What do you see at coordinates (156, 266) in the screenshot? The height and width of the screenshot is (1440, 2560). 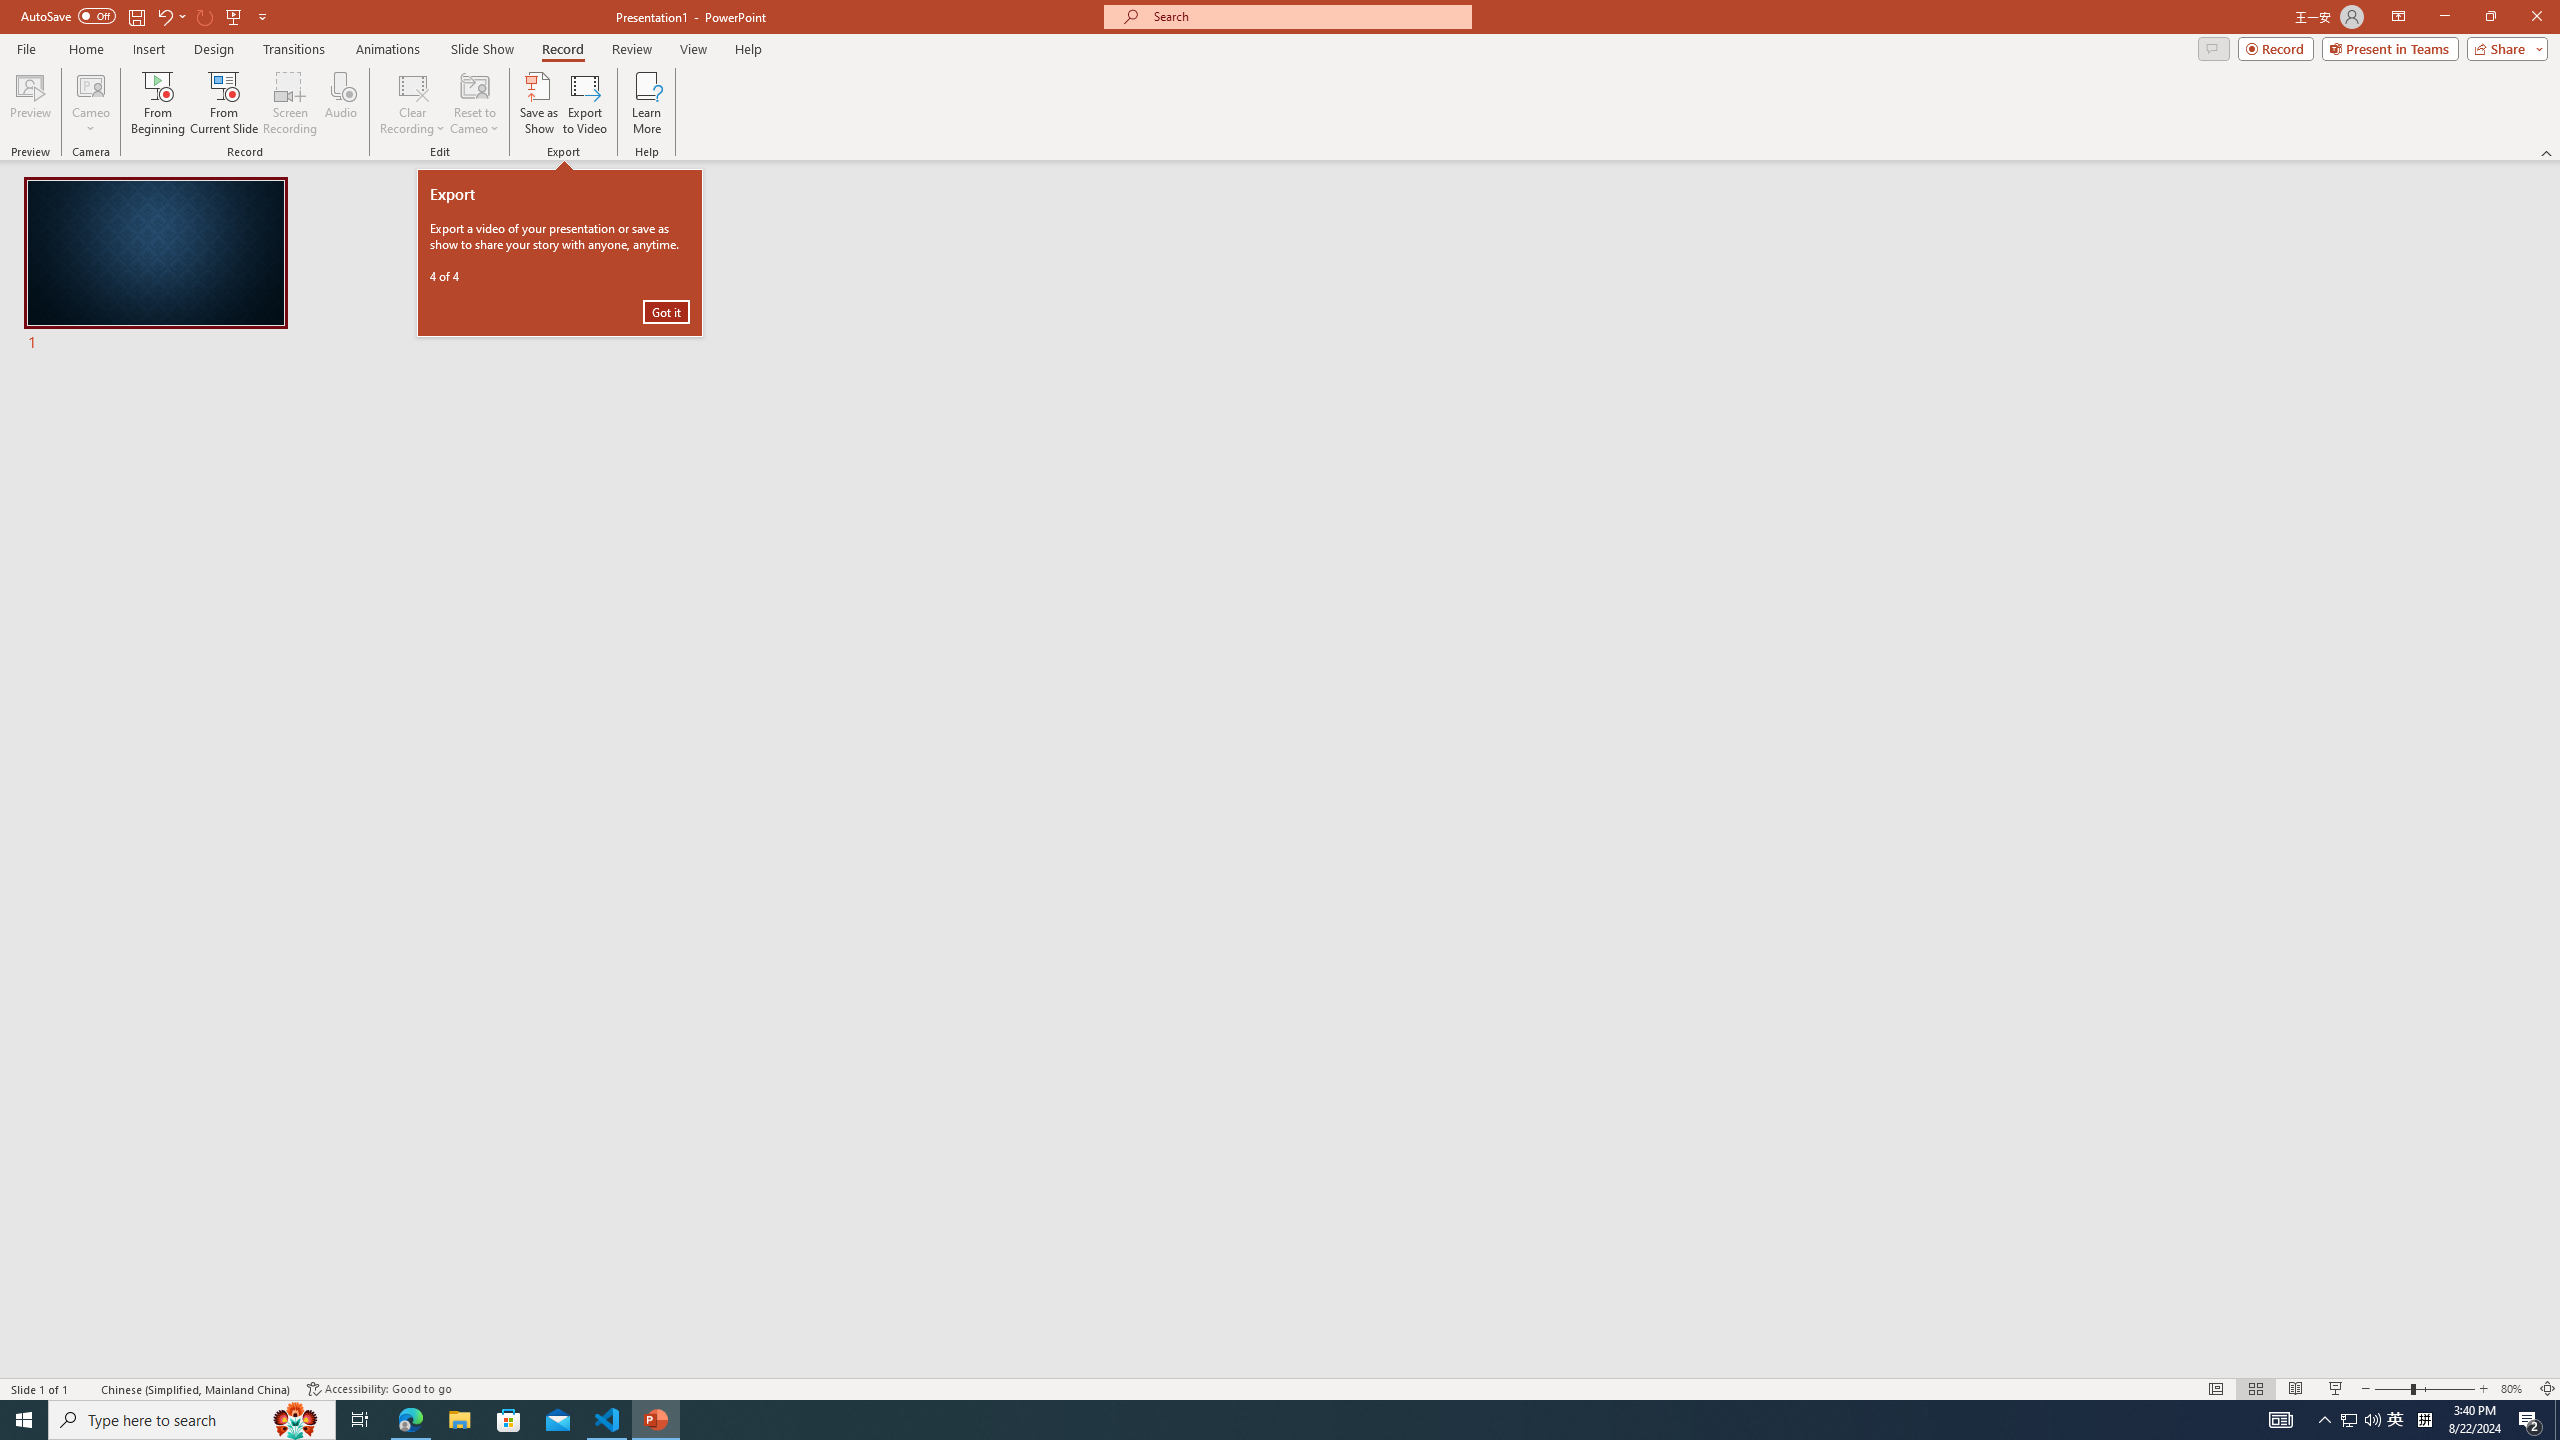 I see `Slide` at bounding box center [156, 266].